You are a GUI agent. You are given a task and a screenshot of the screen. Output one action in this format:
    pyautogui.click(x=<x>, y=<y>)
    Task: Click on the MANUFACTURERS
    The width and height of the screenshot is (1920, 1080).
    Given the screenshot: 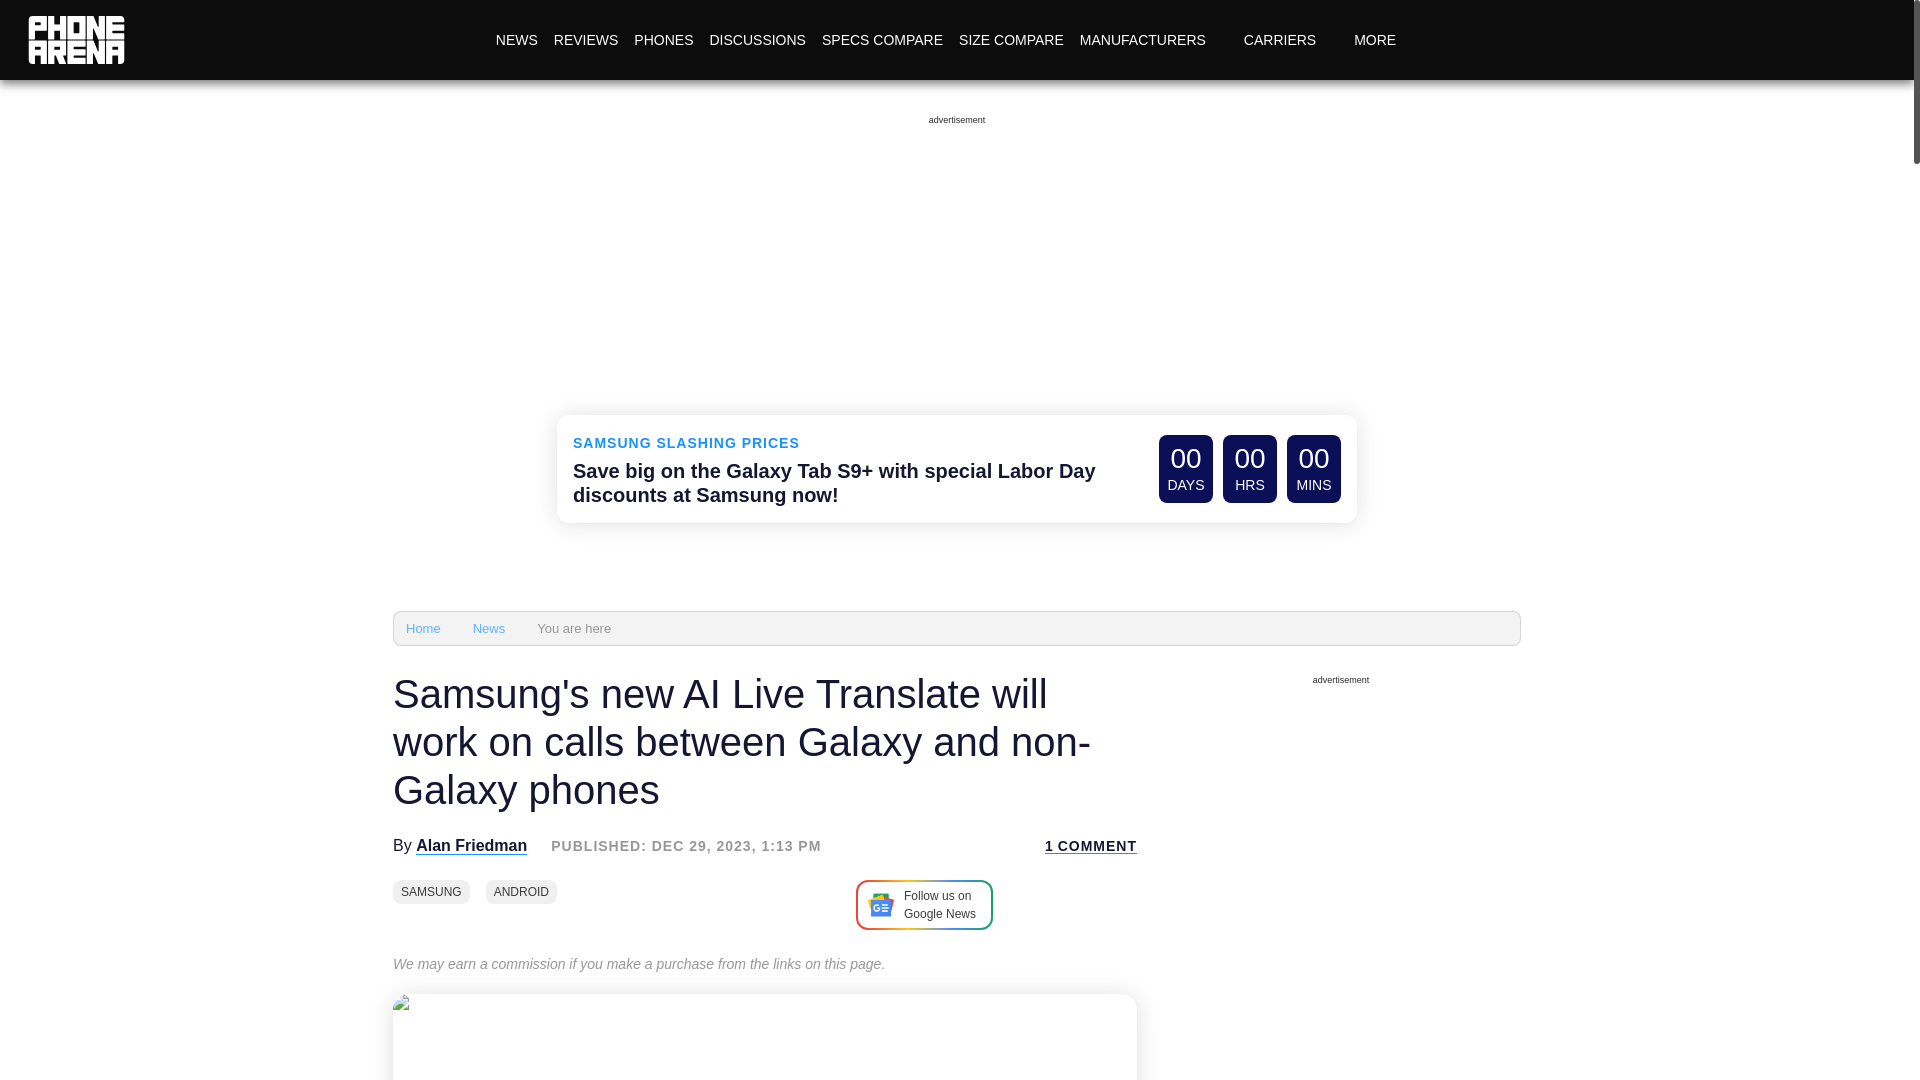 What is the action you would take?
    pyautogui.click(x=1154, y=40)
    